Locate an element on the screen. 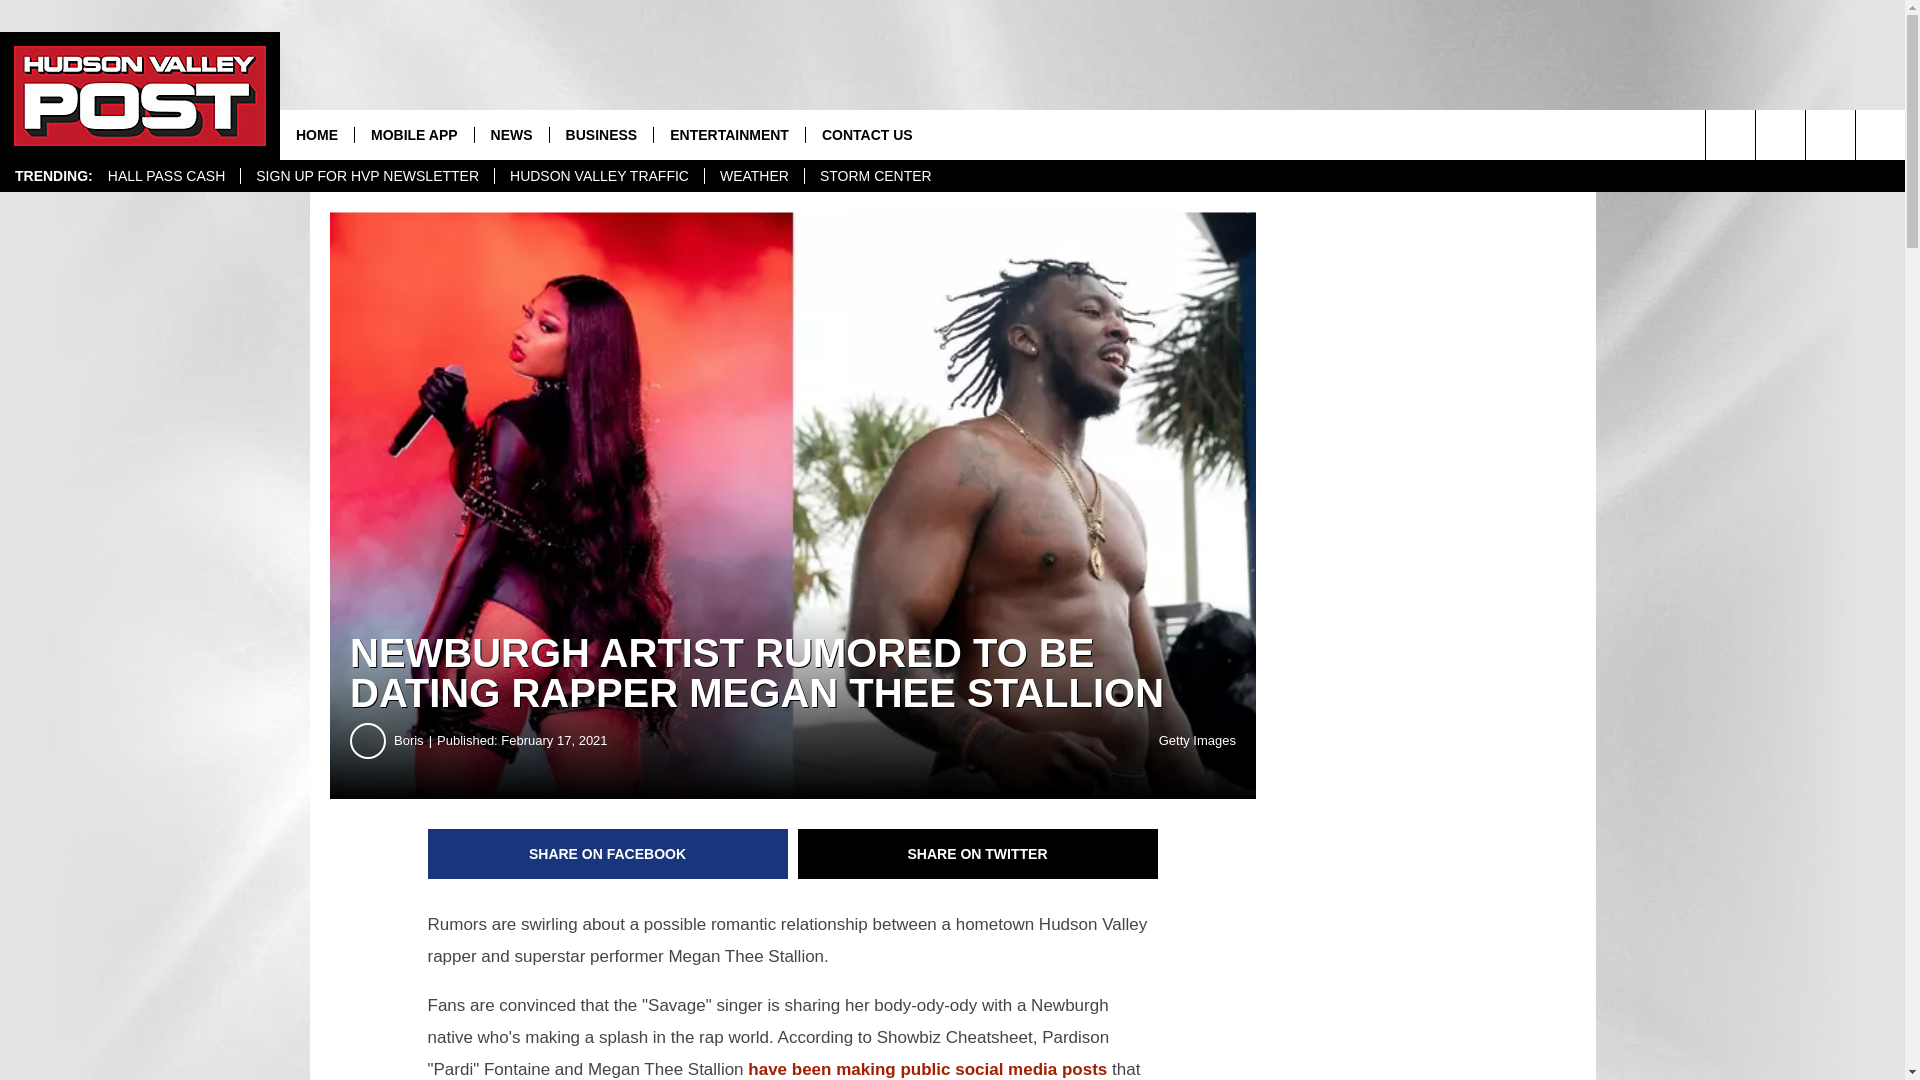 The image size is (1920, 1080). BUSINESS is located at coordinates (602, 134).